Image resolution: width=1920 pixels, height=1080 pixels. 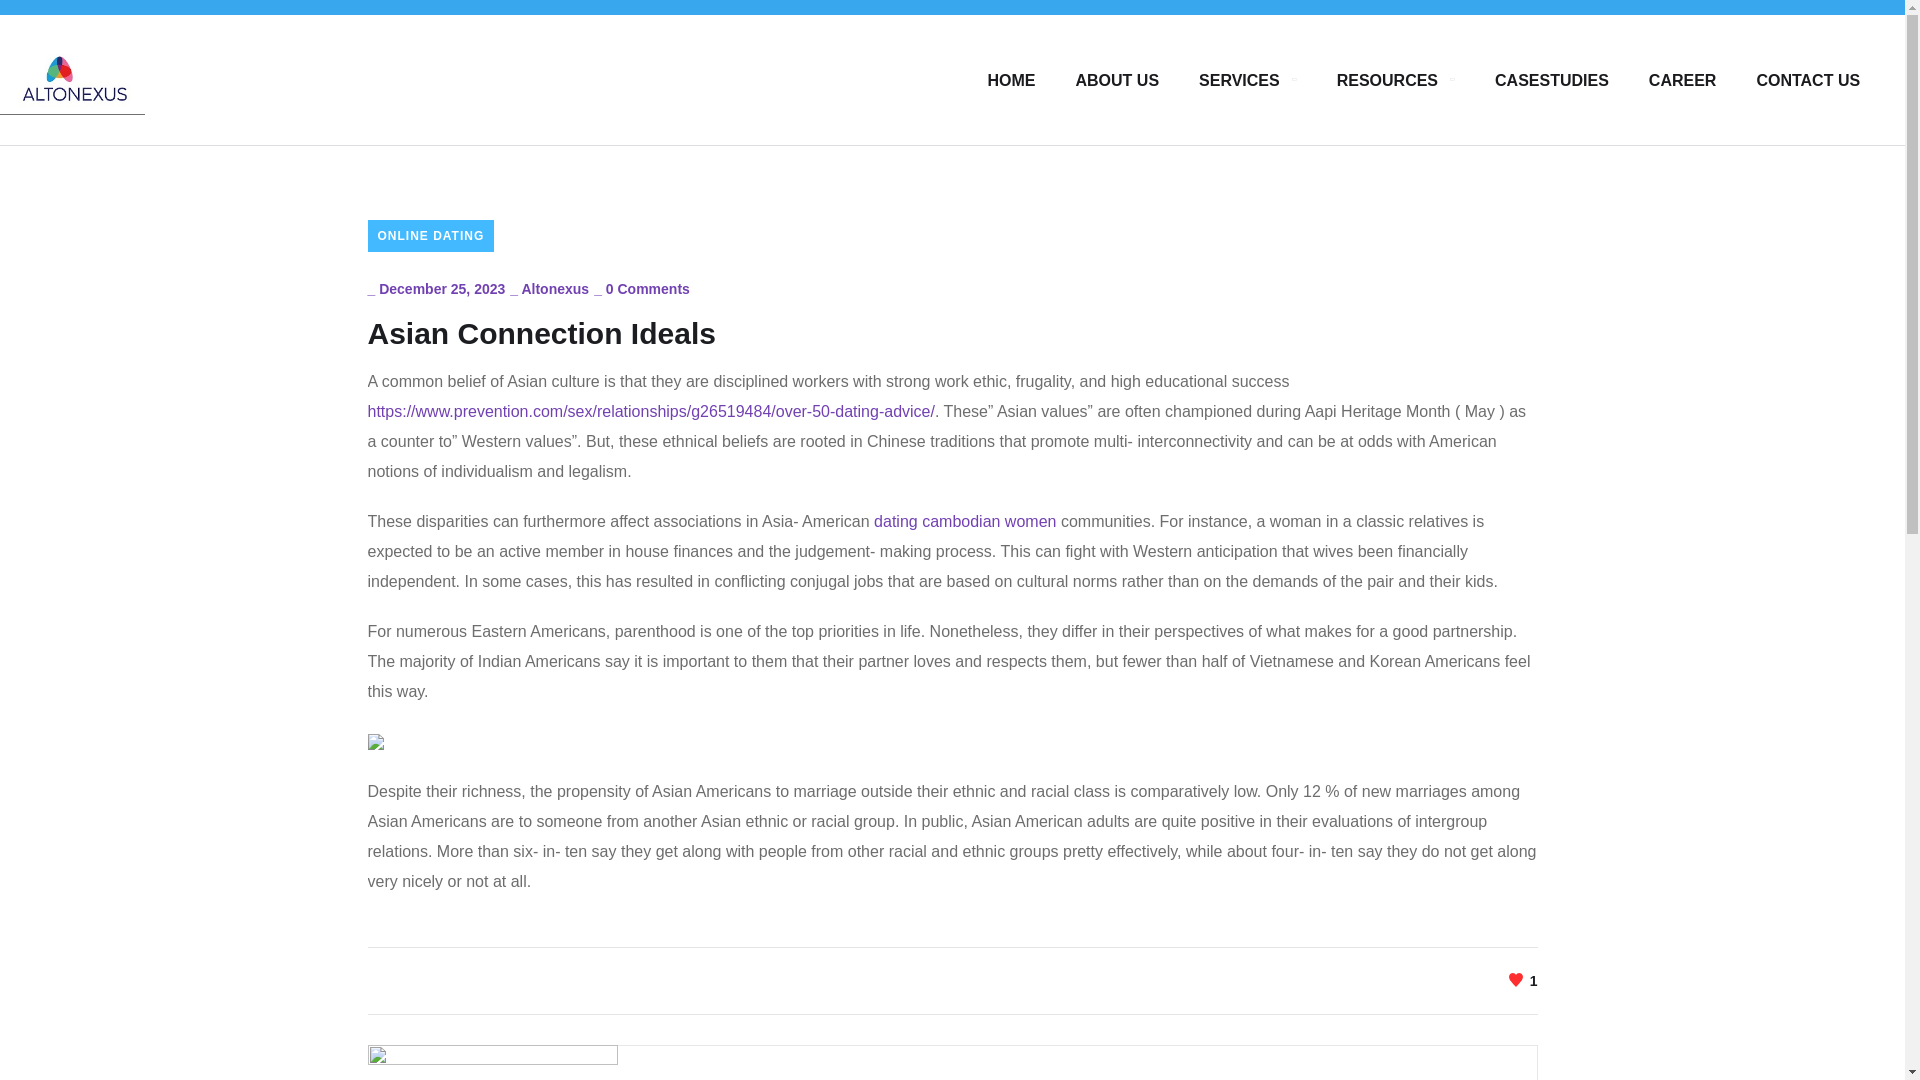 What do you see at coordinates (432, 236) in the screenshot?
I see `ONLINE DATING` at bounding box center [432, 236].